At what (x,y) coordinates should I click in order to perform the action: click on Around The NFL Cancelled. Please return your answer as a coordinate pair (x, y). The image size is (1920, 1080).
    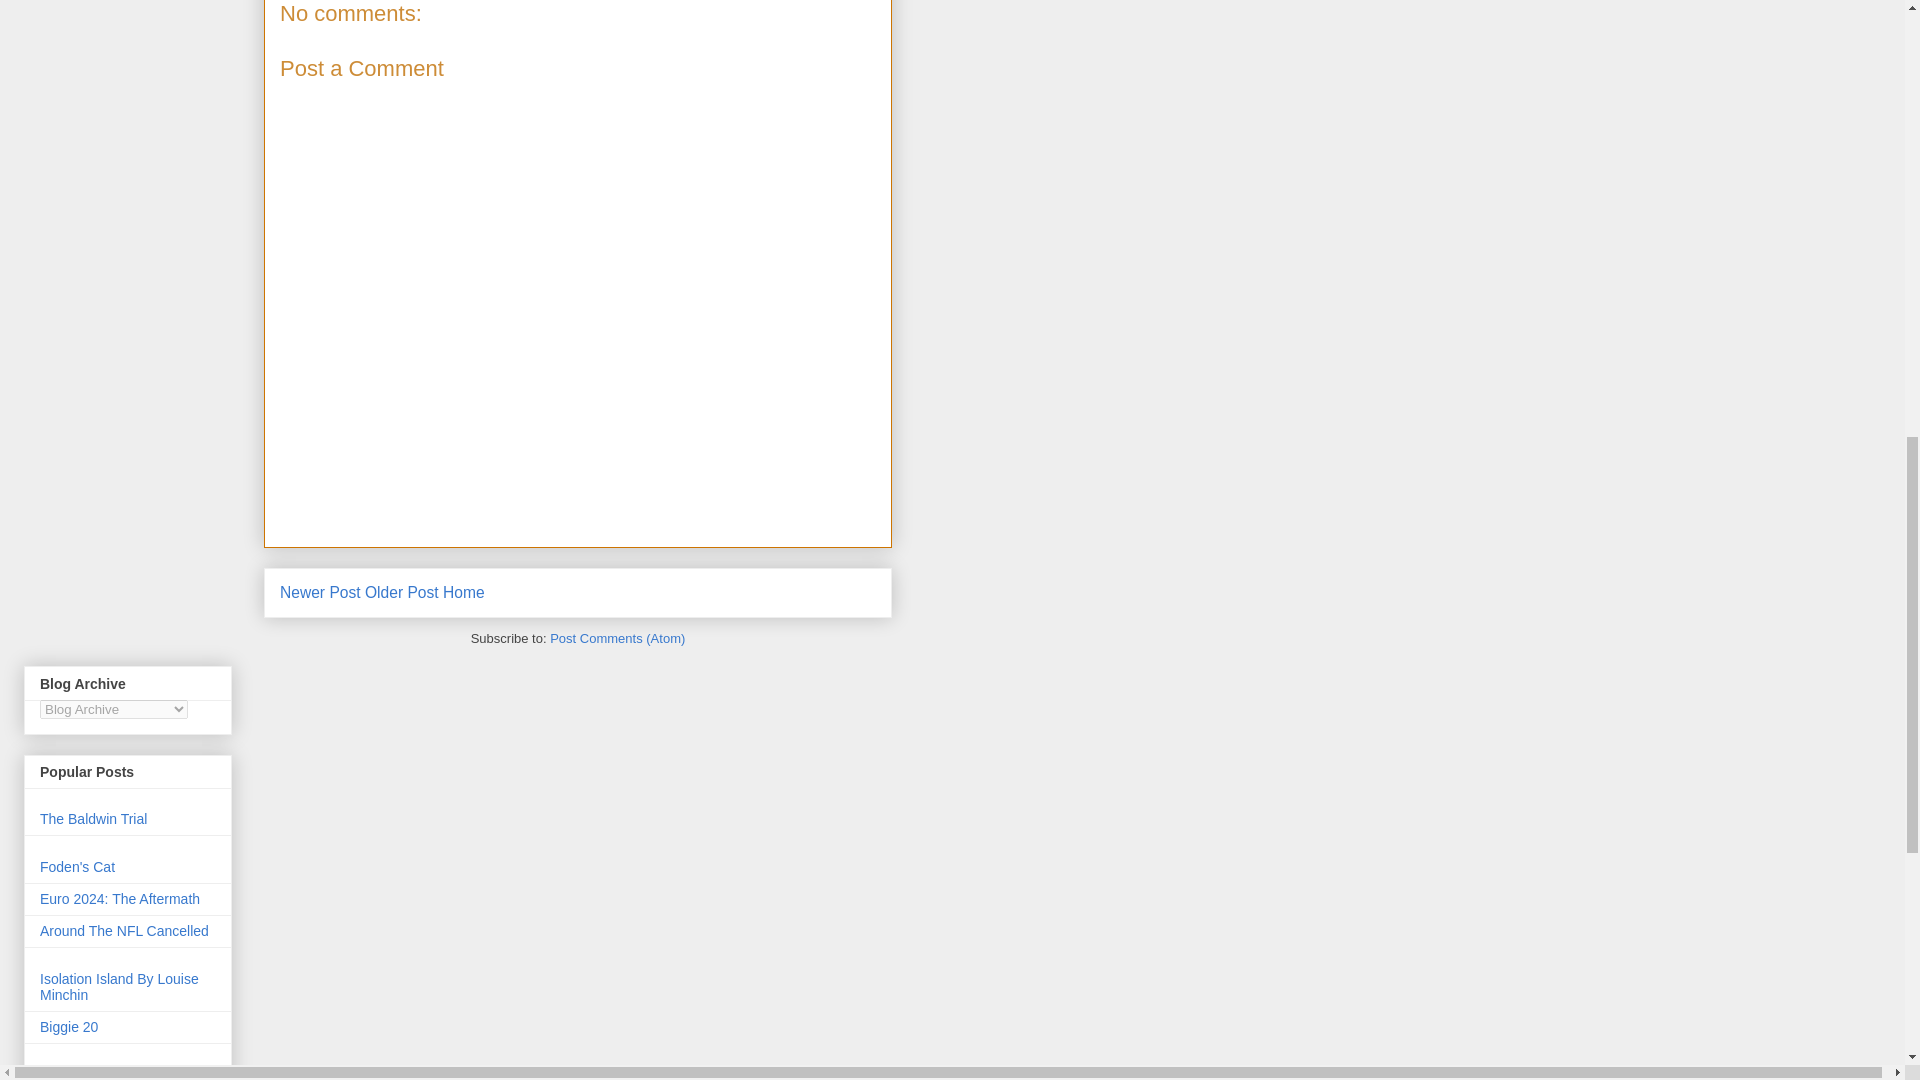
    Looking at the image, I should click on (124, 930).